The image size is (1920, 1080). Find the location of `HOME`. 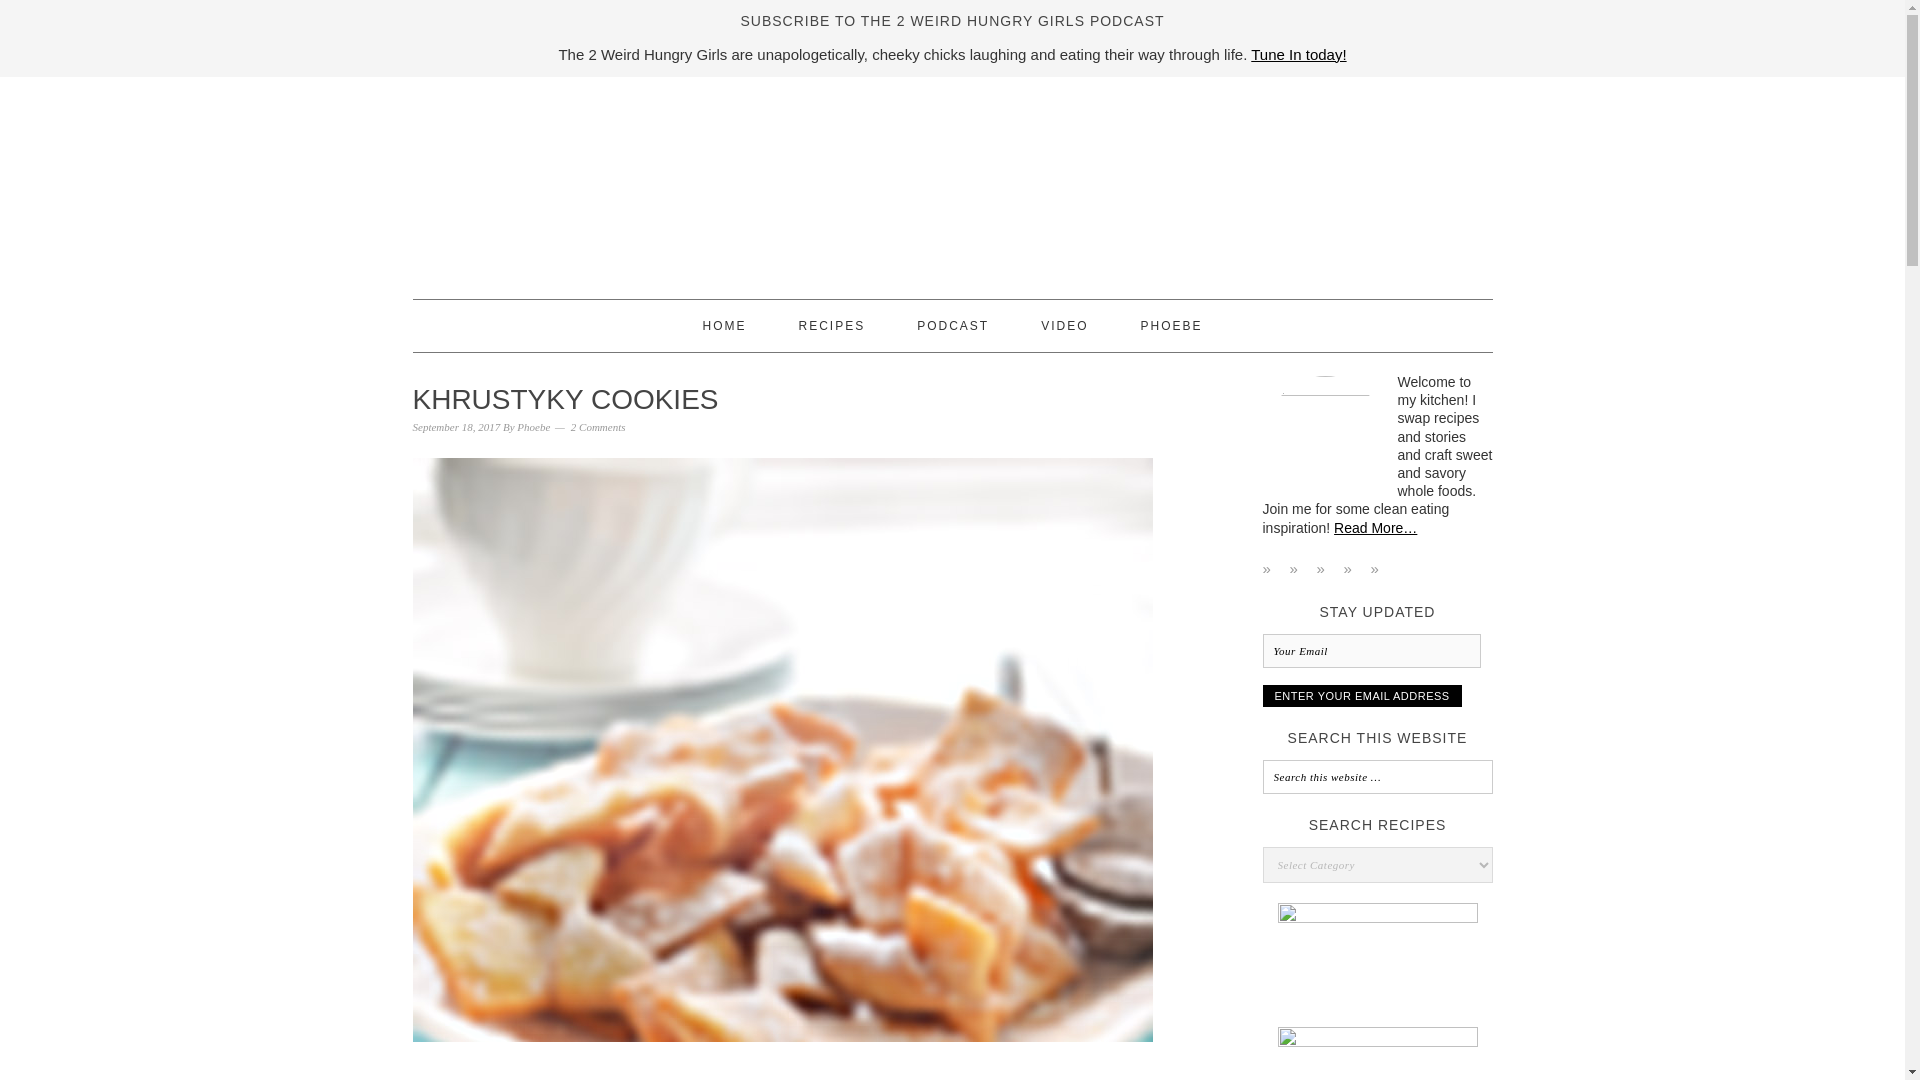

HOME is located at coordinates (724, 326).